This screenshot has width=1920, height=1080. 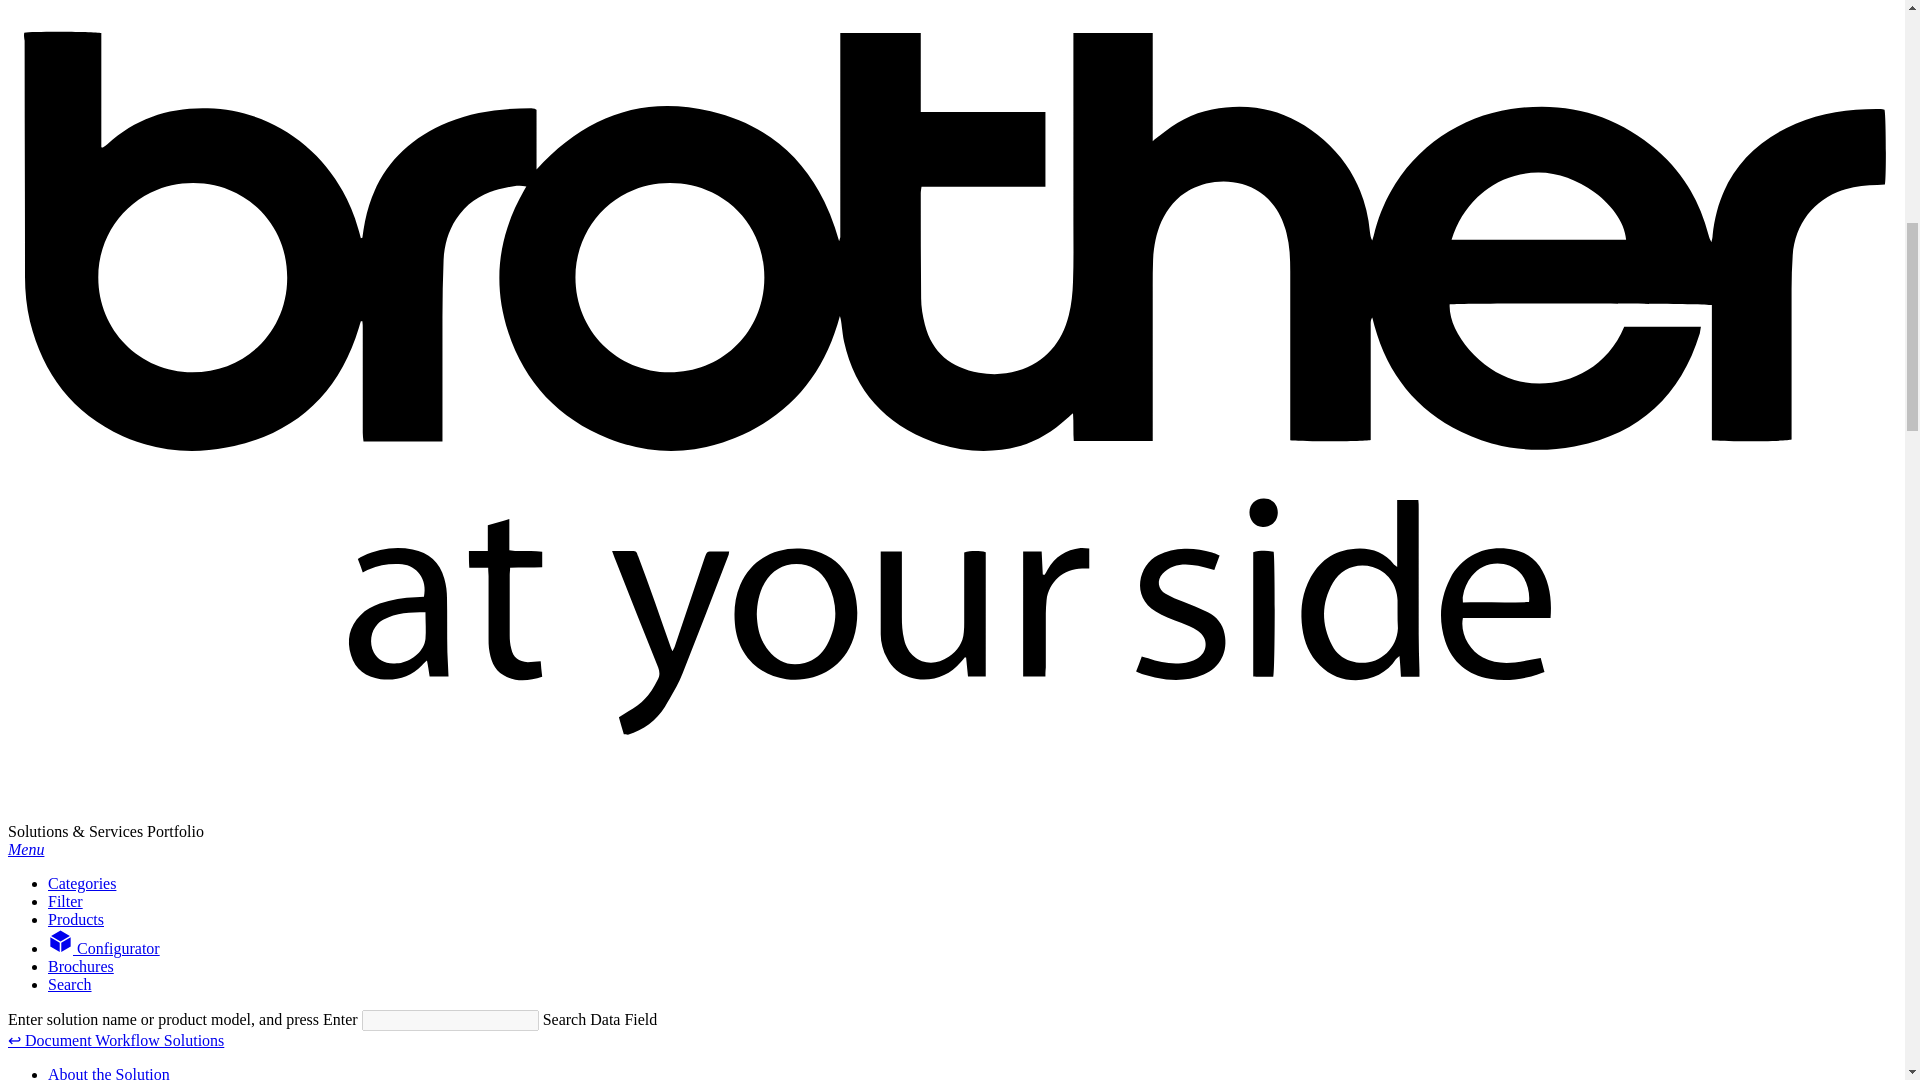 I want to click on Products, so click(x=76, y=919).